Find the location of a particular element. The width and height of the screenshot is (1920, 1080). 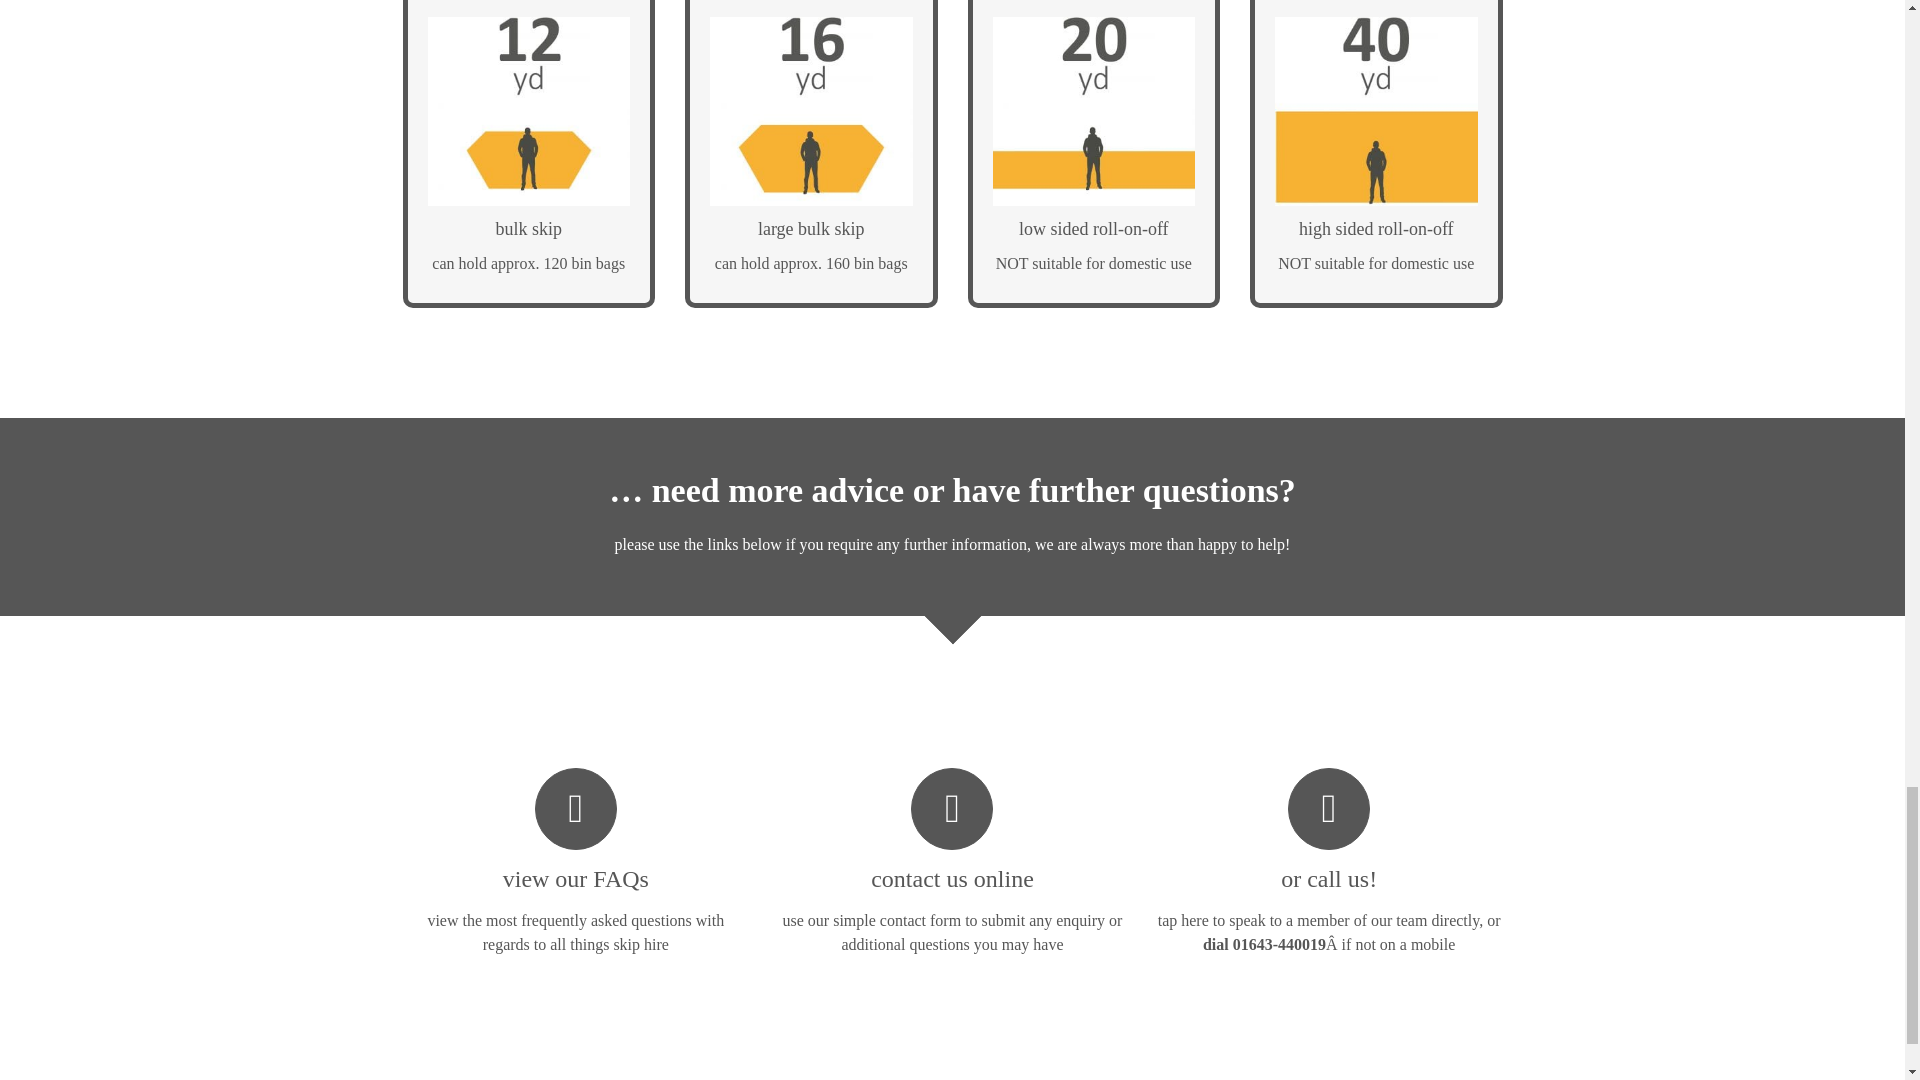

CHECK BEST RATE! is located at coordinates (530, 270).